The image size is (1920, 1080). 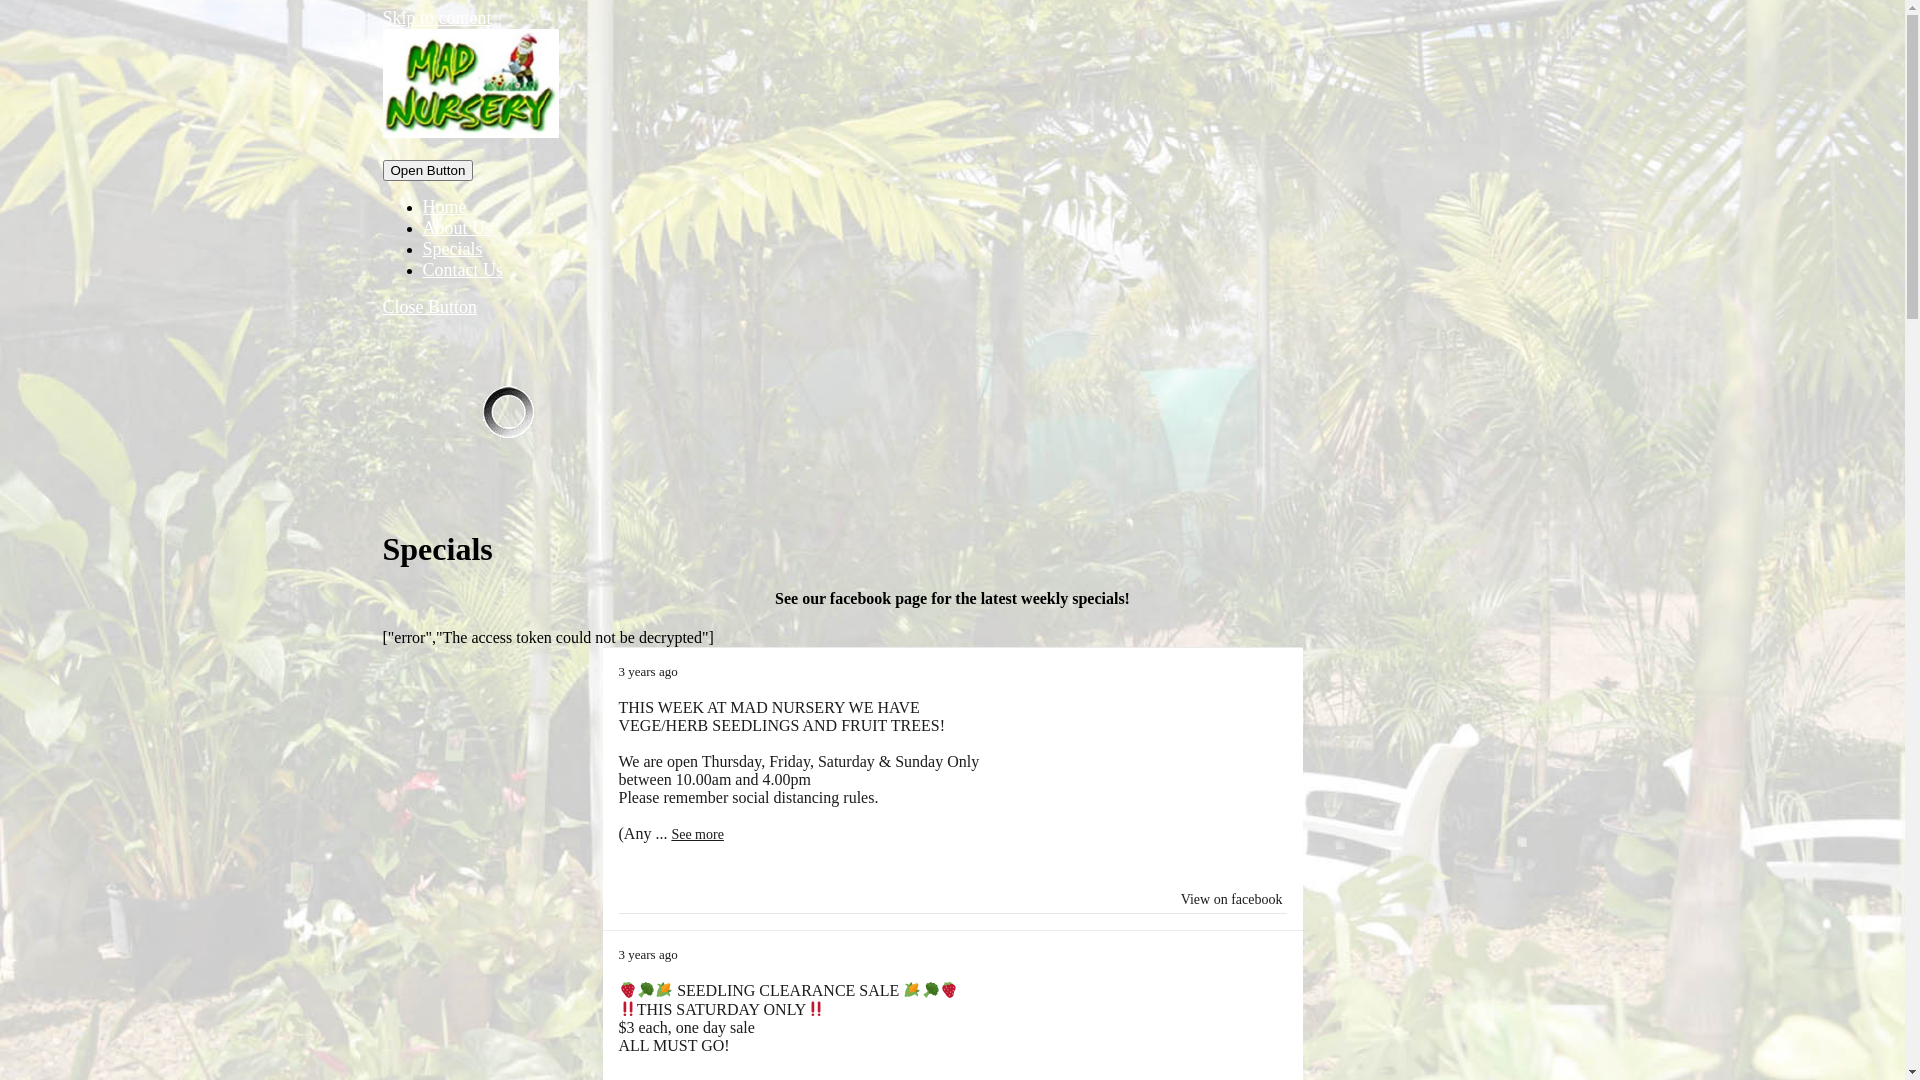 I want to click on See more, so click(x=697, y=834).